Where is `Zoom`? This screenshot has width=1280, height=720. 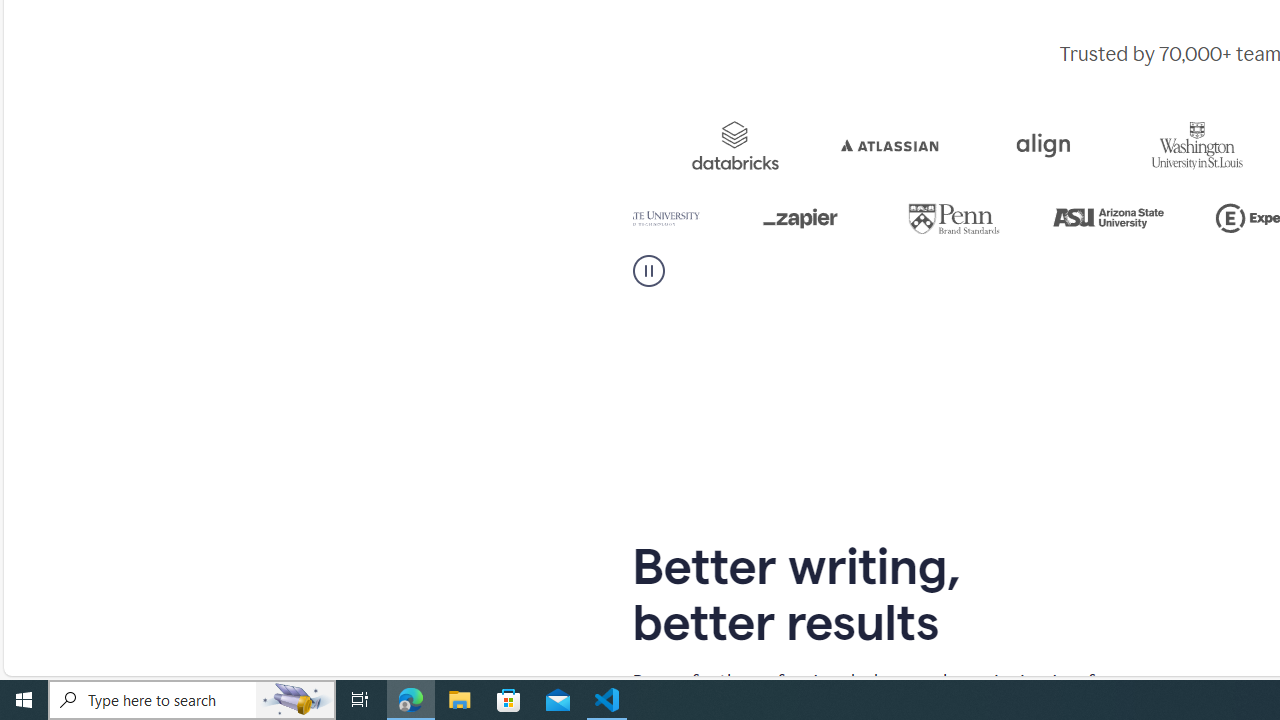
Zoom is located at coordinates (649, 145).